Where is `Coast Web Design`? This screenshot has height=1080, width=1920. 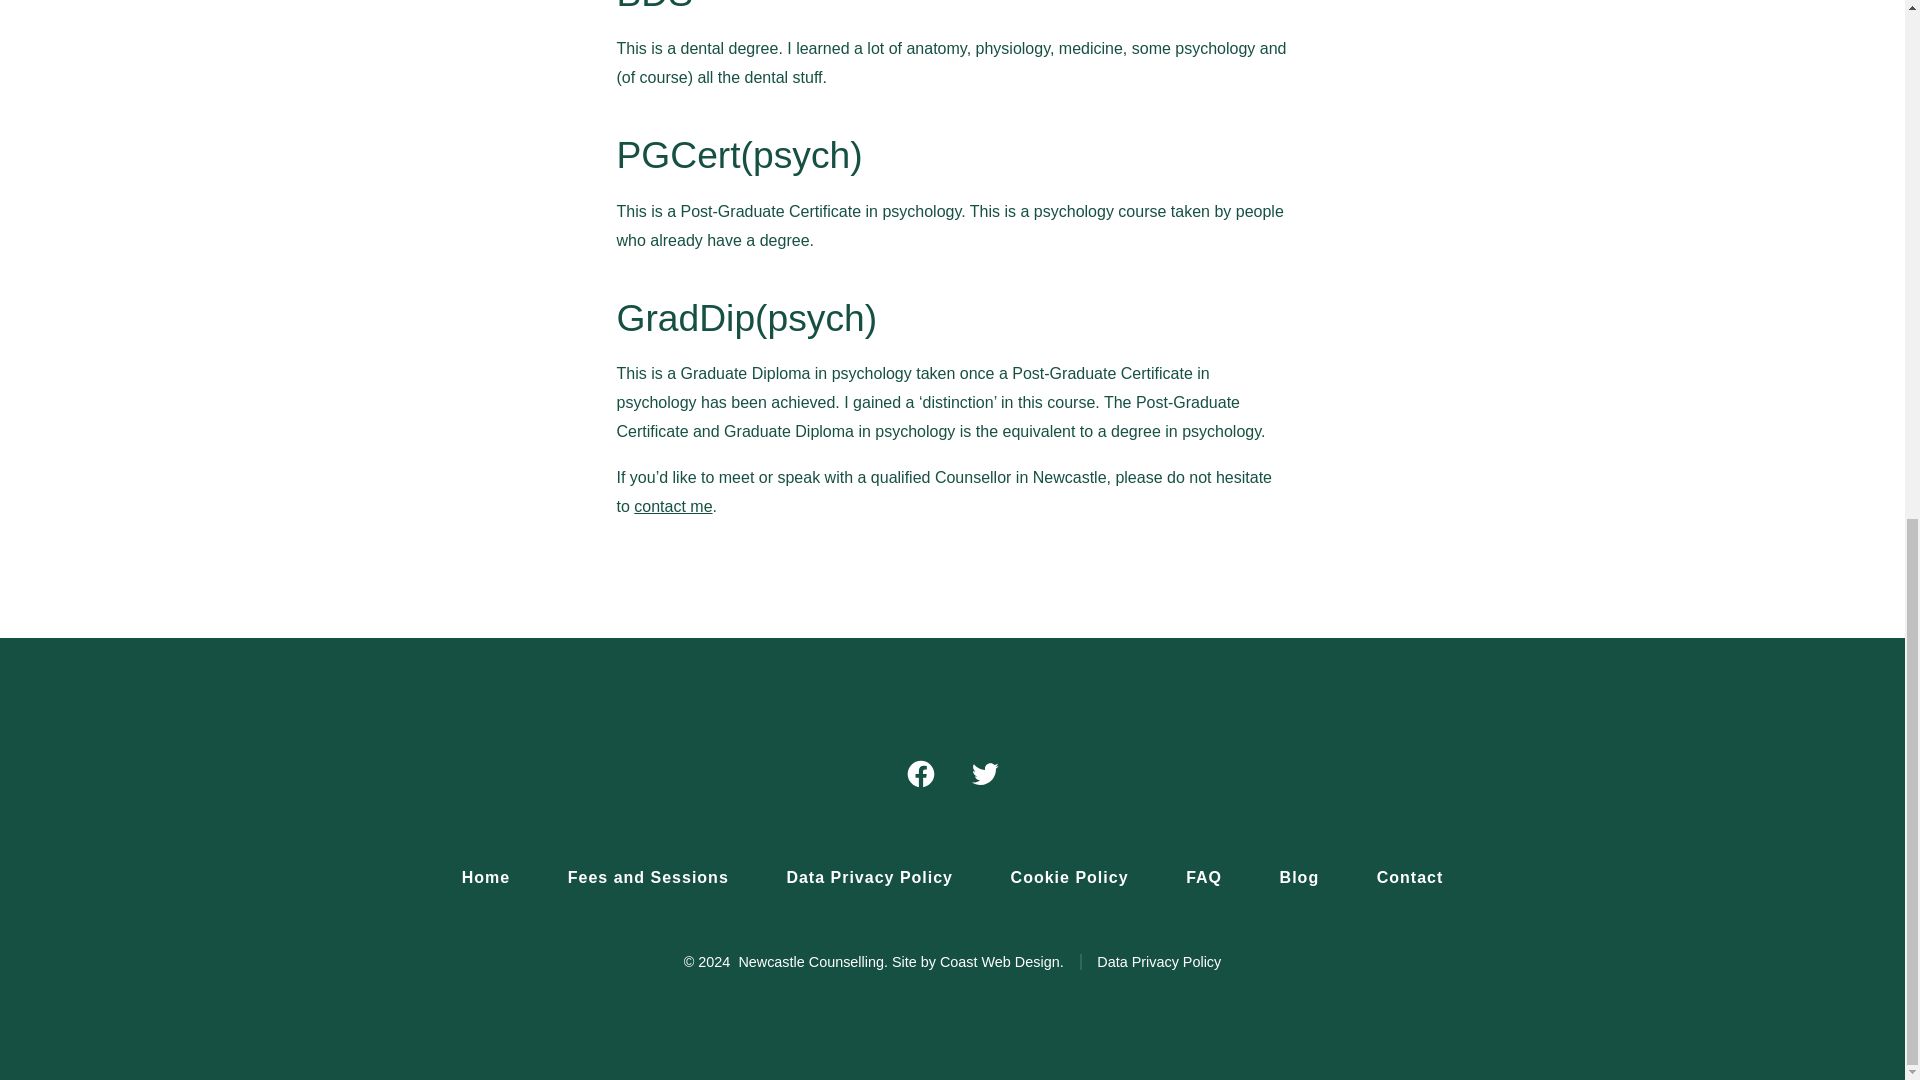
Coast Web Design is located at coordinates (1000, 961).